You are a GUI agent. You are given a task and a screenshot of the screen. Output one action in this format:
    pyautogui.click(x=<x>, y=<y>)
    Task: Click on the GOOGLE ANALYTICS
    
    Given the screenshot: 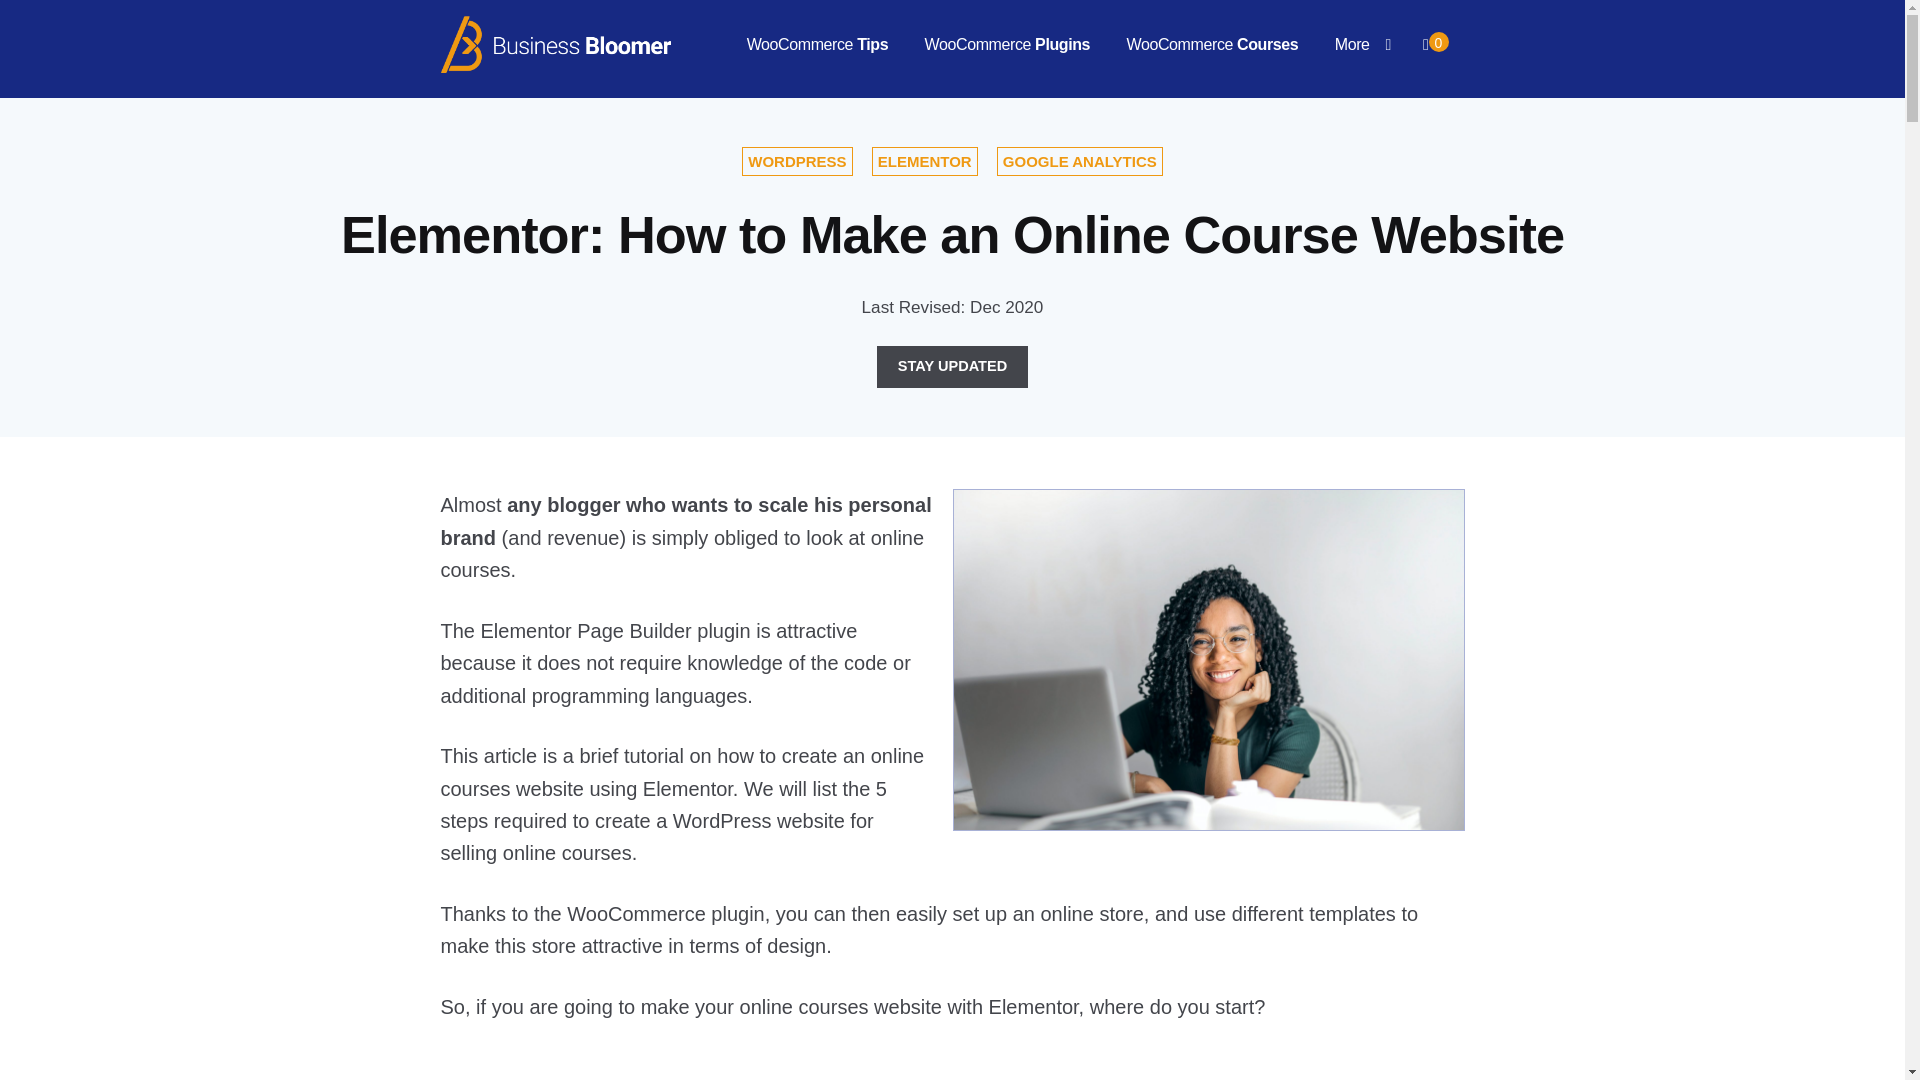 What is the action you would take?
    pyautogui.click(x=1080, y=161)
    